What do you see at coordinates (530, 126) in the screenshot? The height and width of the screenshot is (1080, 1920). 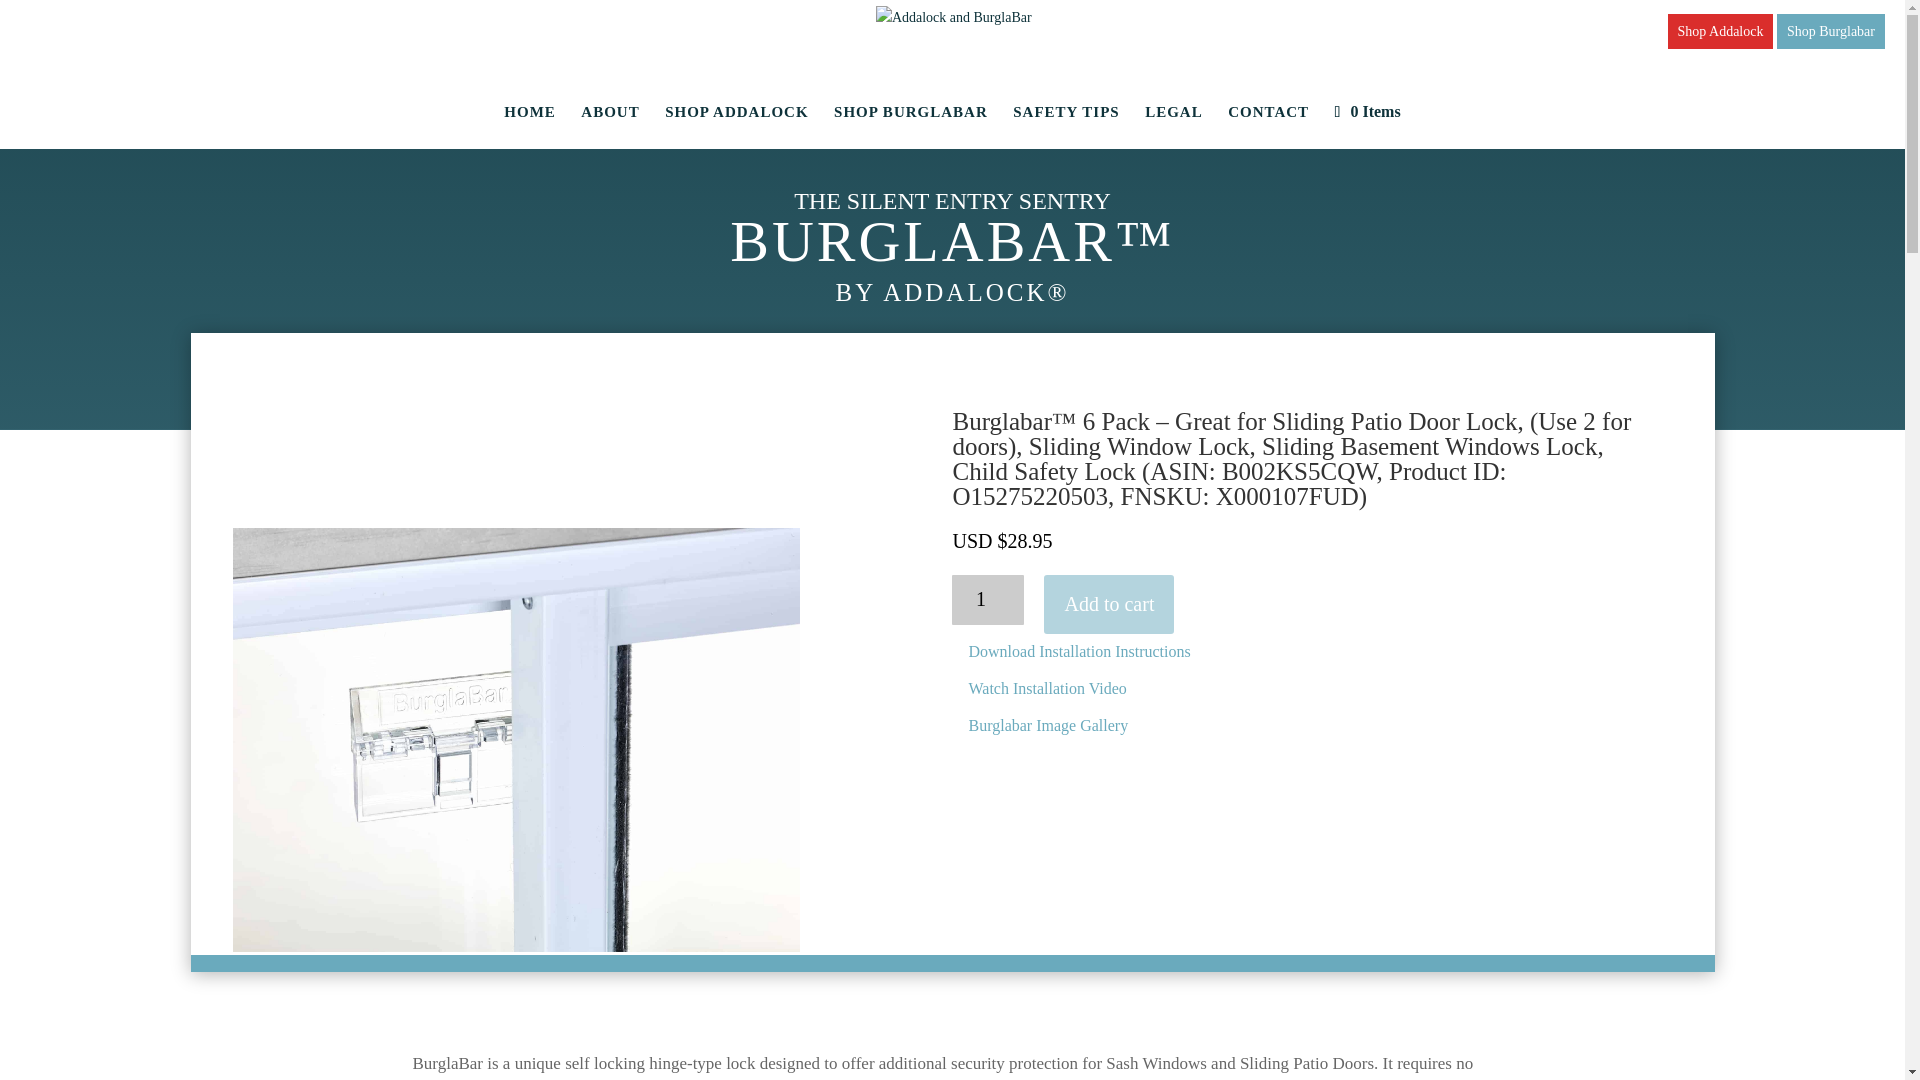 I see `HOME` at bounding box center [530, 126].